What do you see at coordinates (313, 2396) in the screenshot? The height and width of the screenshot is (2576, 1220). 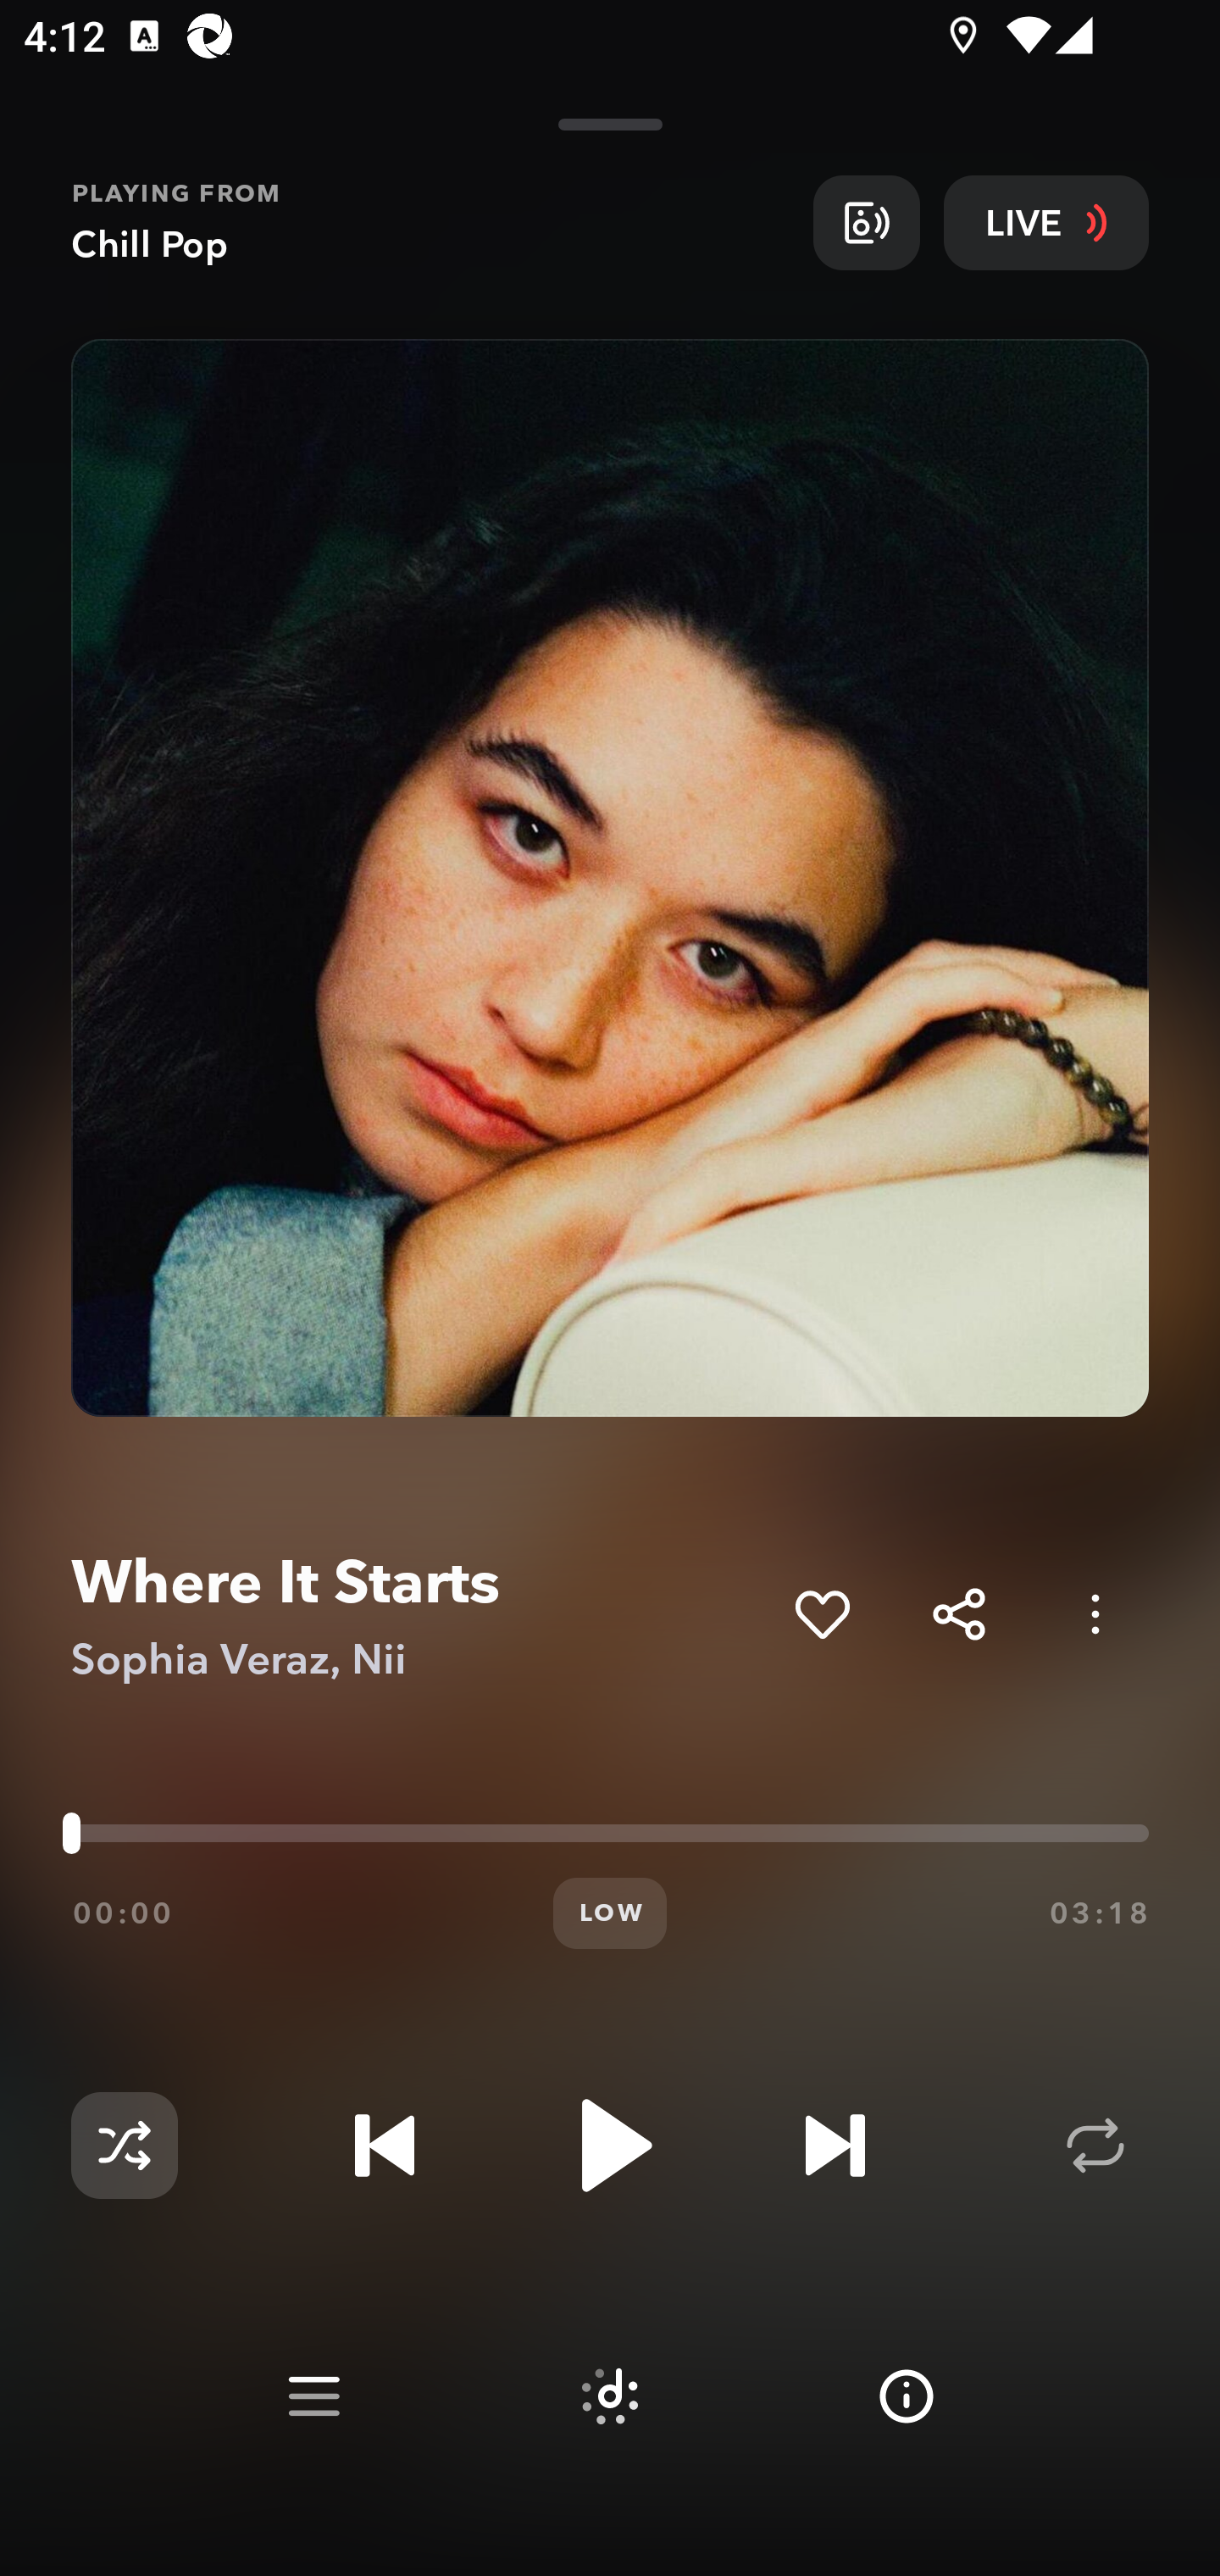 I see `Play queue` at bounding box center [313, 2396].